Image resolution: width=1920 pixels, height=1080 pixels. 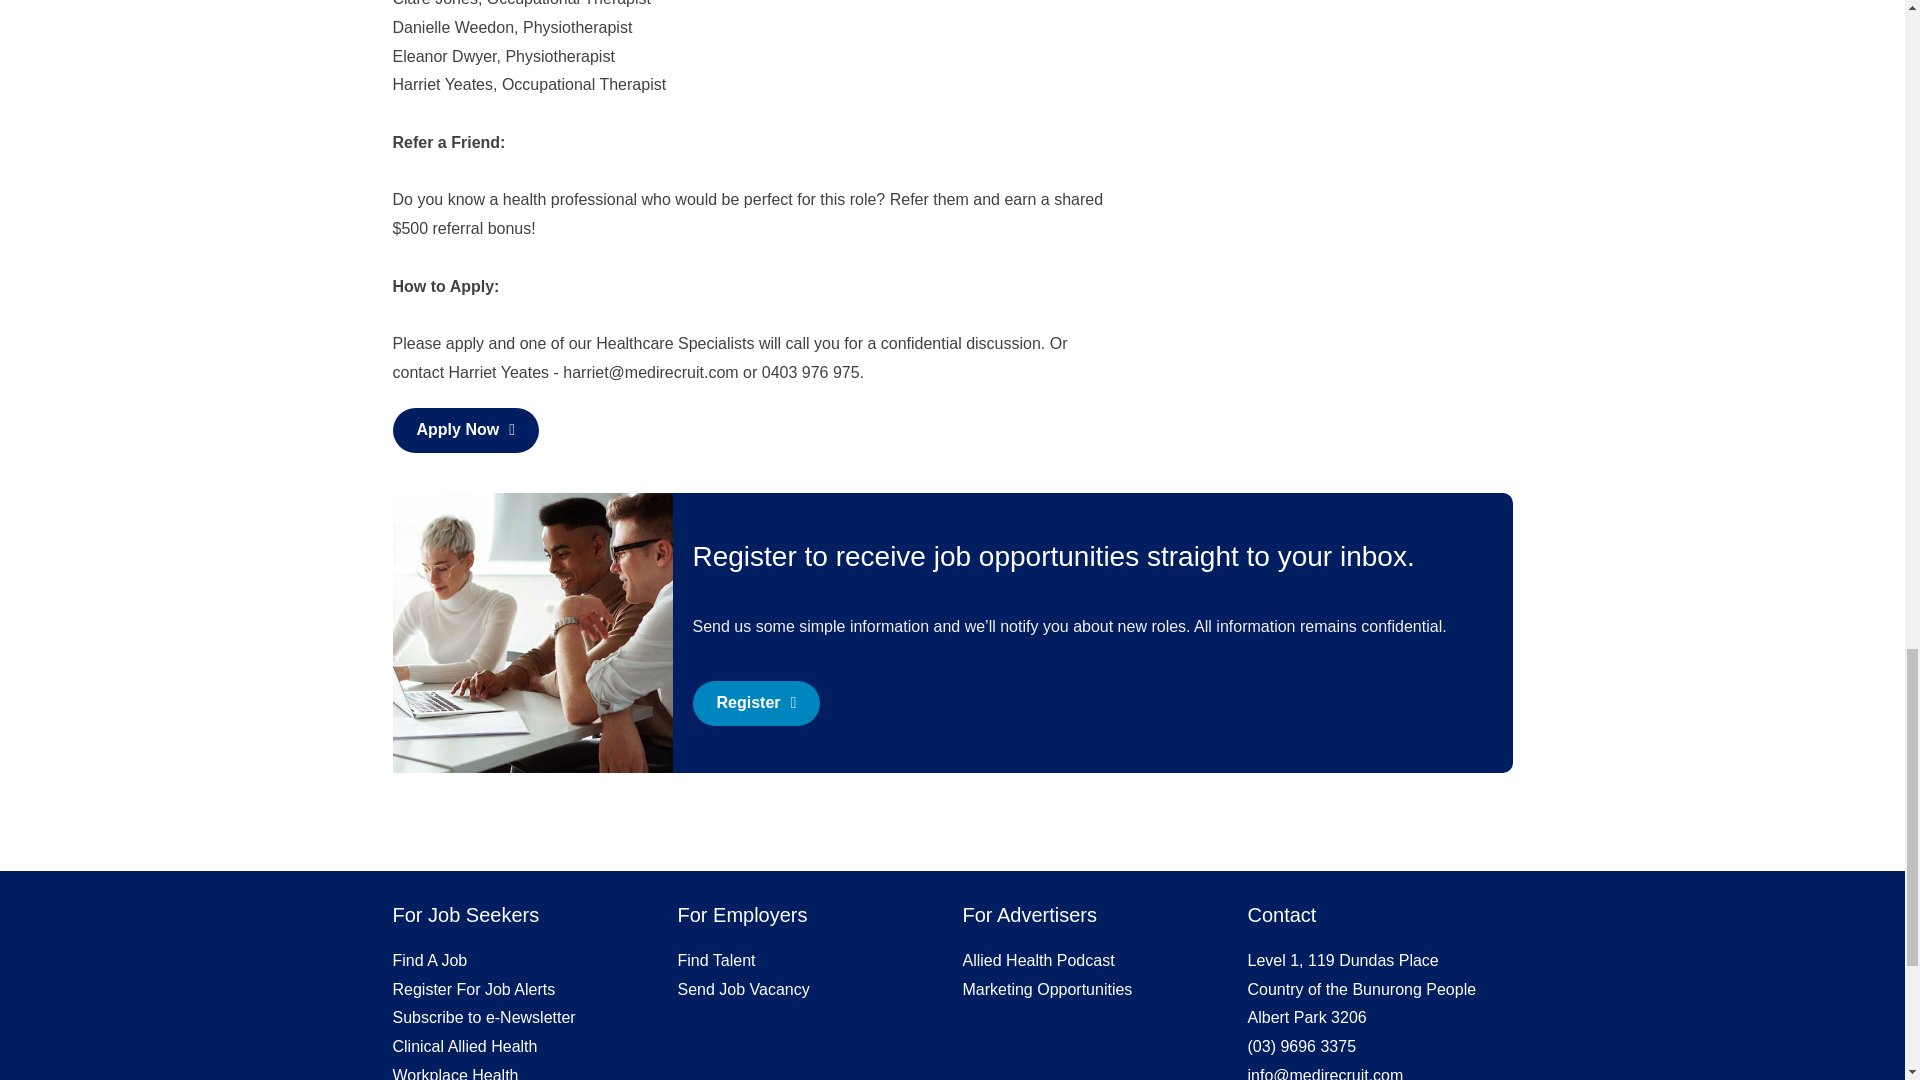 I want to click on Apply Now, so click(x=465, y=430).